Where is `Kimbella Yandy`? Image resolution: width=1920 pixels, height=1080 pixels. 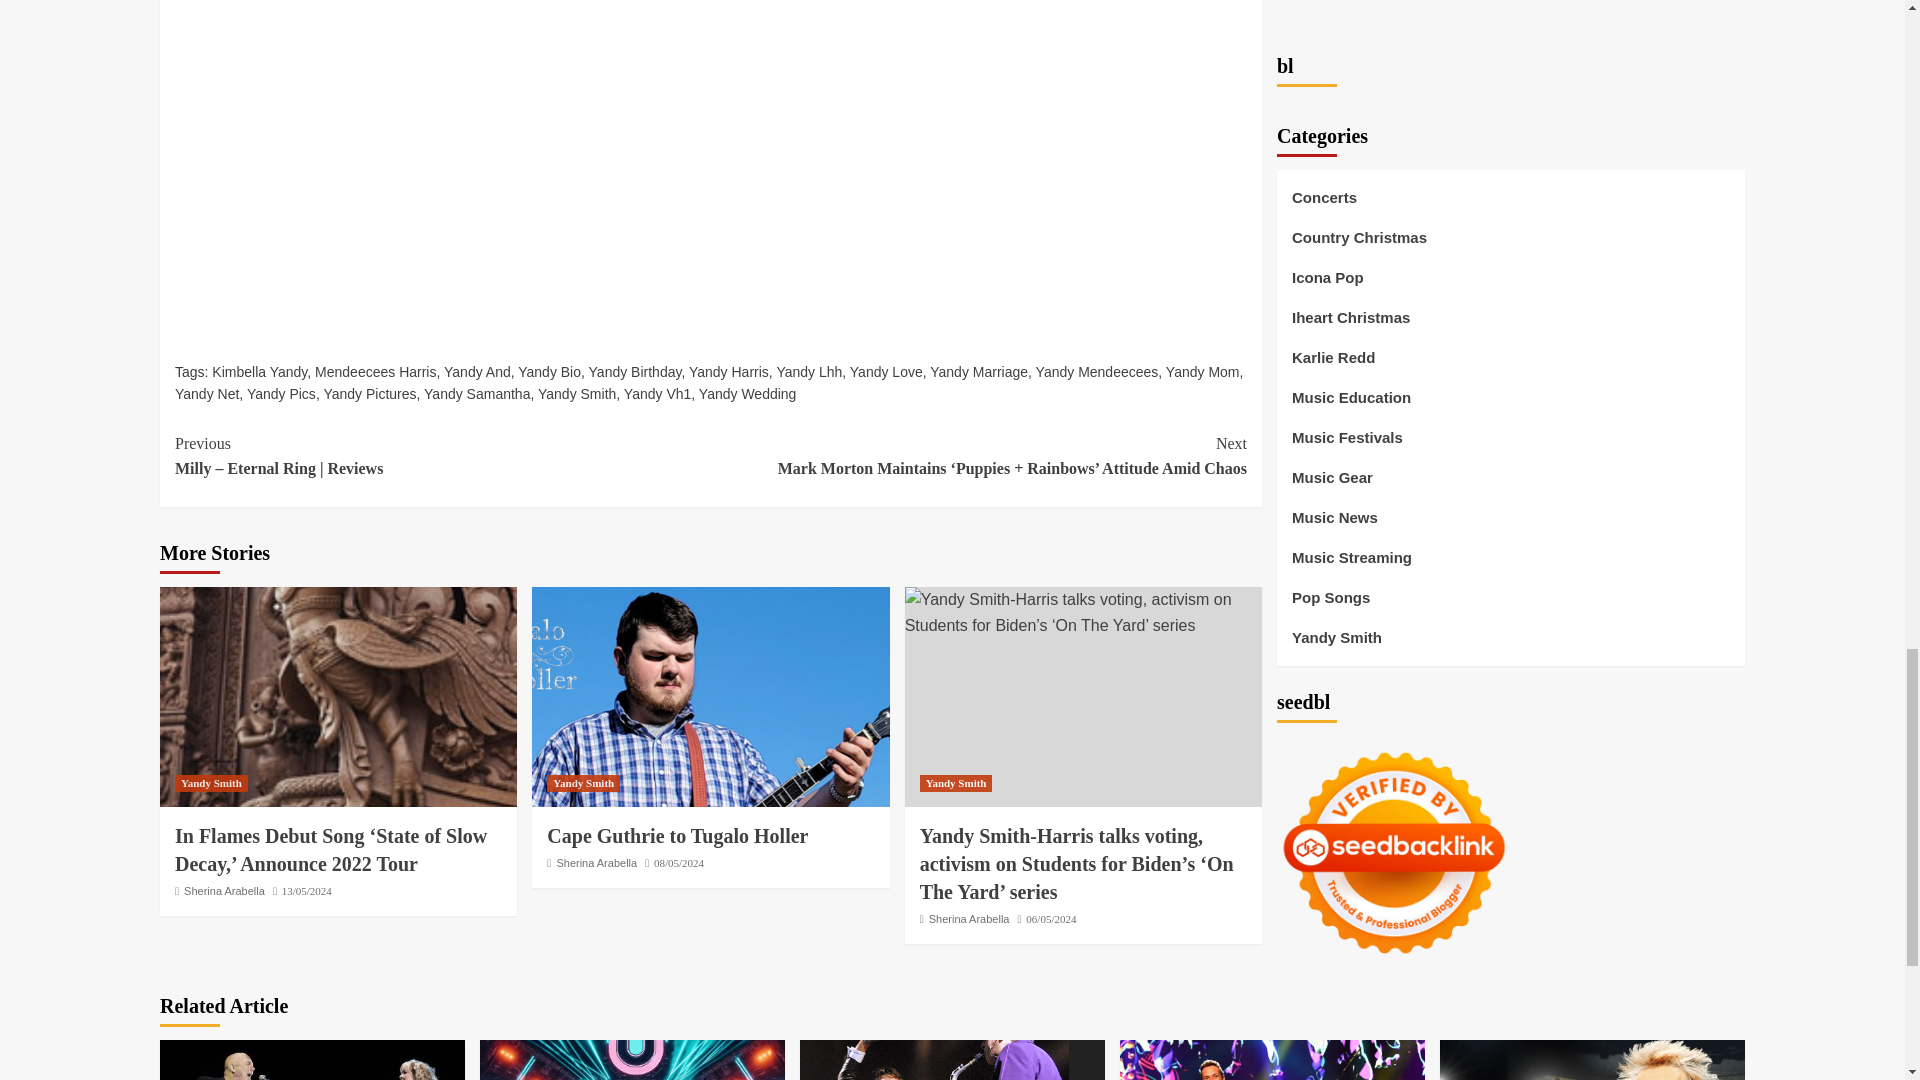
Kimbella Yandy is located at coordinates (259, 372).